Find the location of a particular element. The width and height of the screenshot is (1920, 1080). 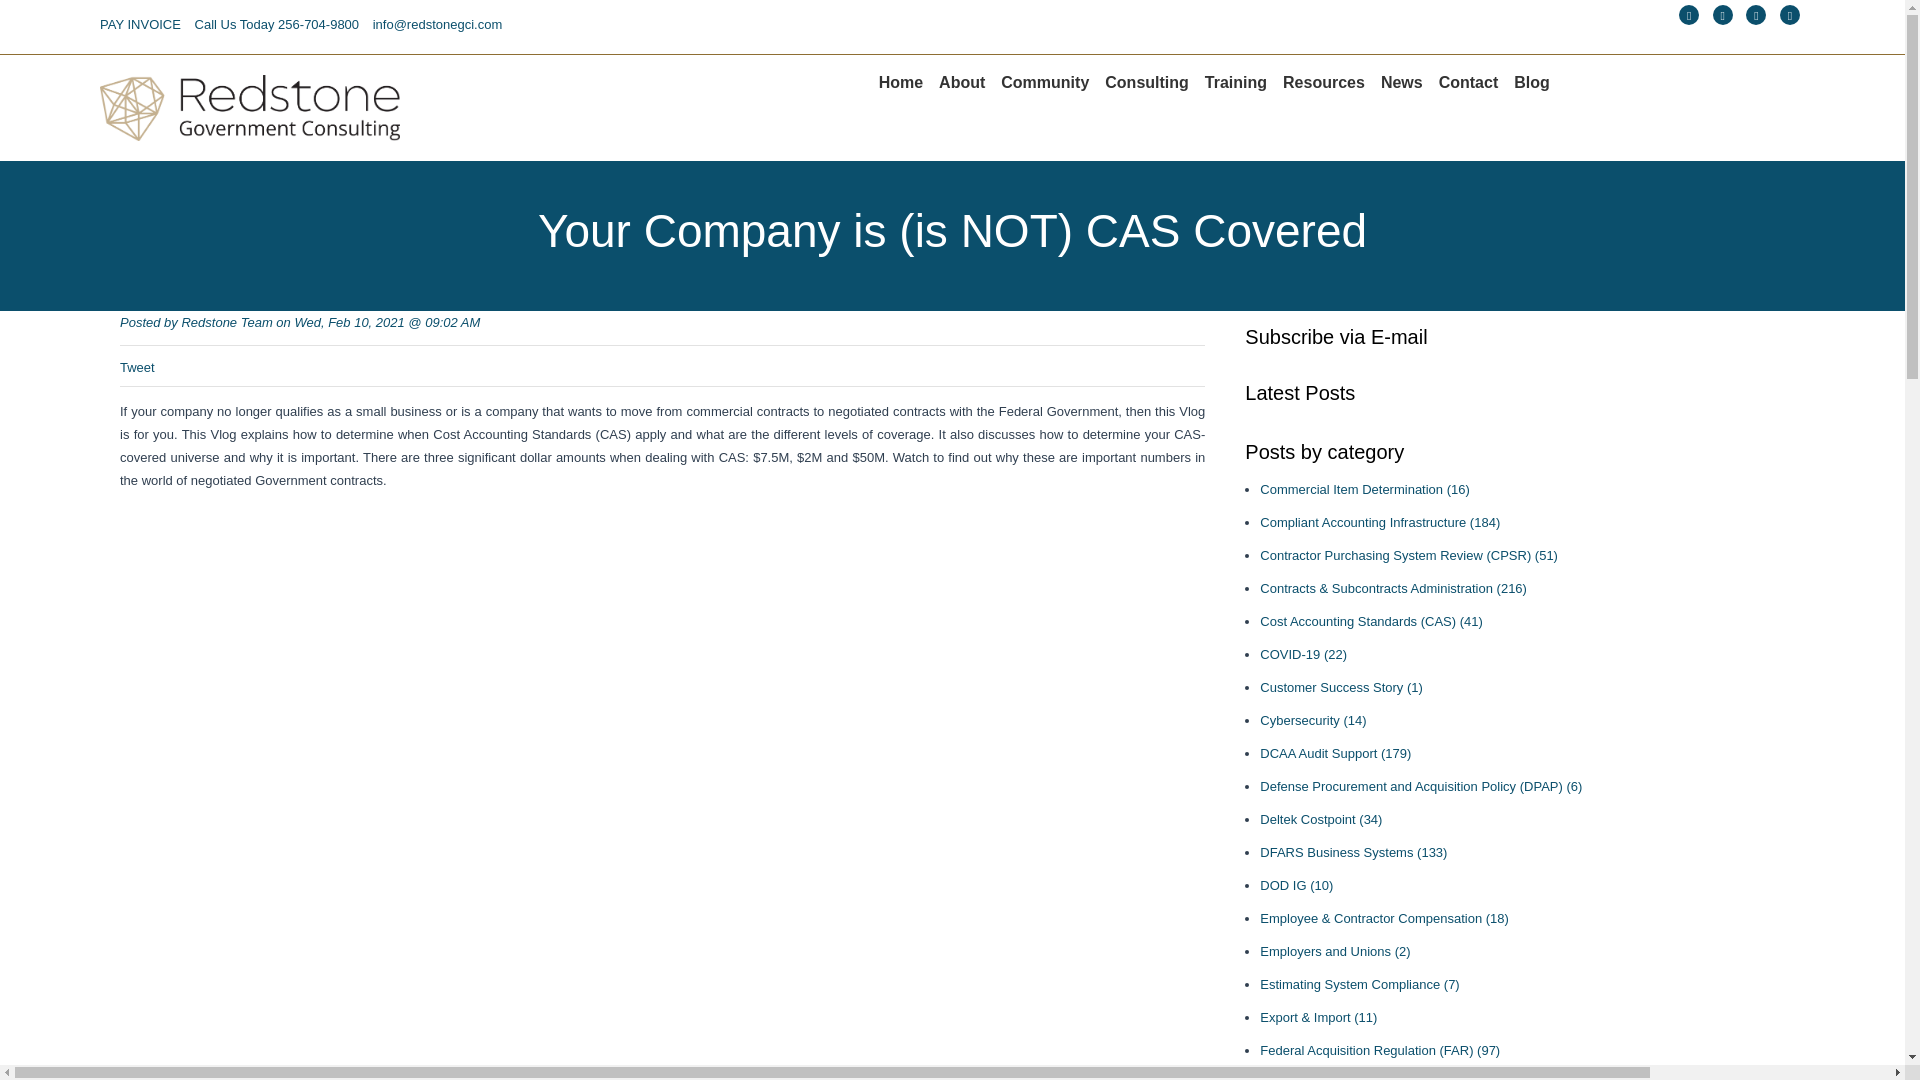

PAY INVOICE is located at coordinates (140, 24).